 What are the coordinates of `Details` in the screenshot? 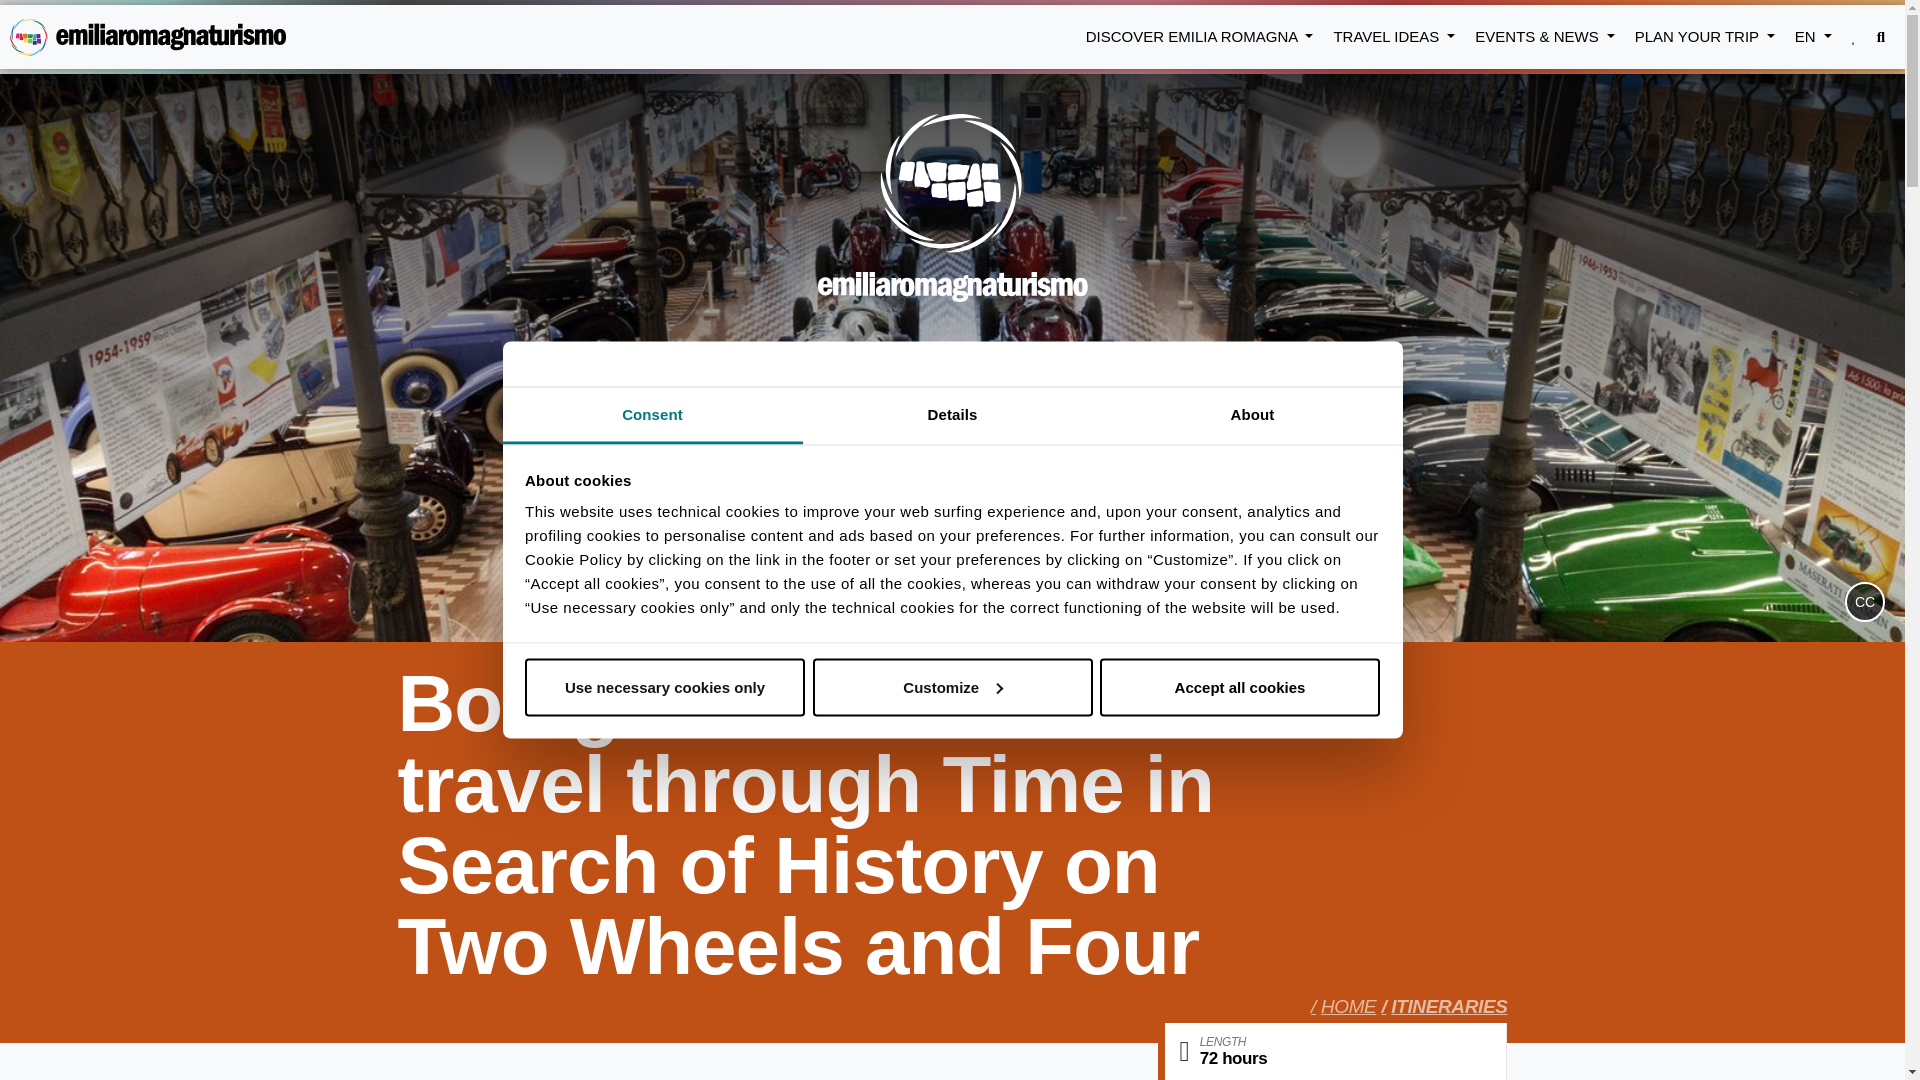 It's located at (952, 416).